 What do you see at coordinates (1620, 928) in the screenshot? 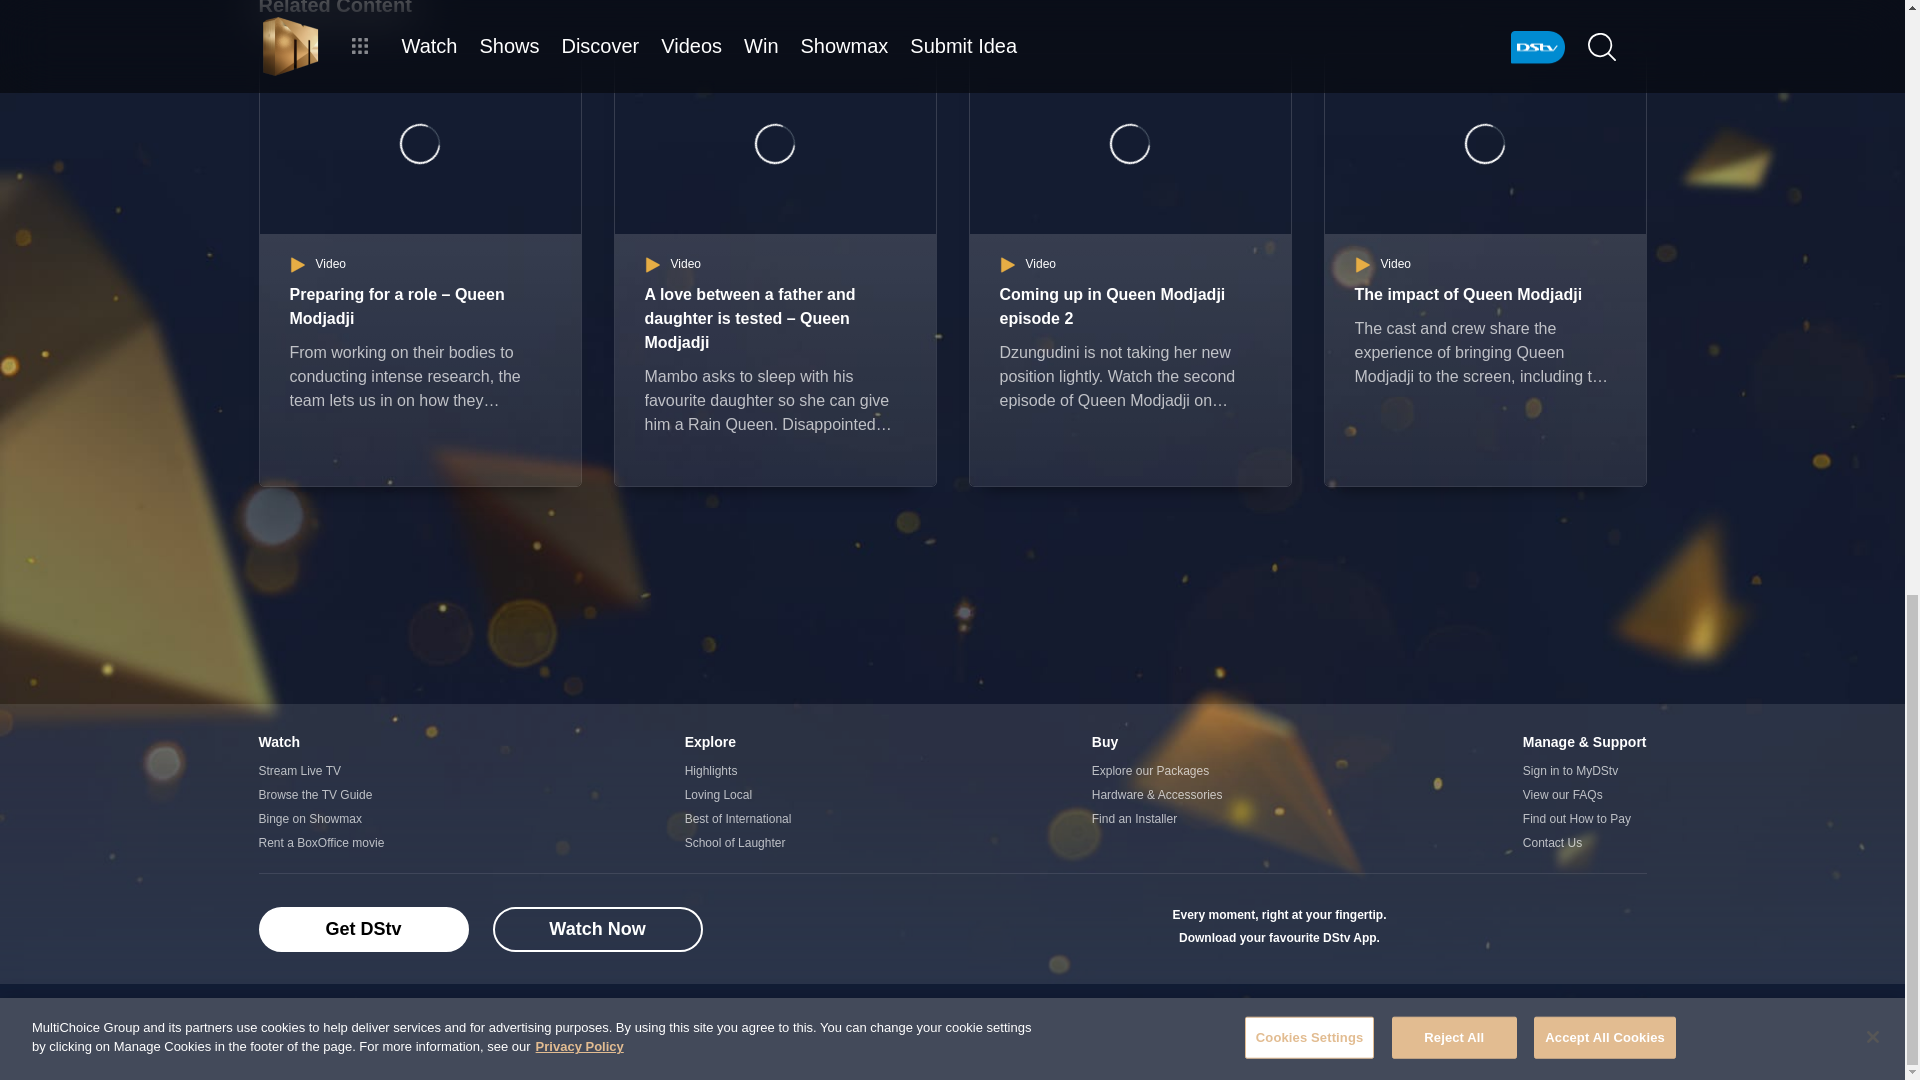
I see `WebURL` at bounding box center [1620, 928].